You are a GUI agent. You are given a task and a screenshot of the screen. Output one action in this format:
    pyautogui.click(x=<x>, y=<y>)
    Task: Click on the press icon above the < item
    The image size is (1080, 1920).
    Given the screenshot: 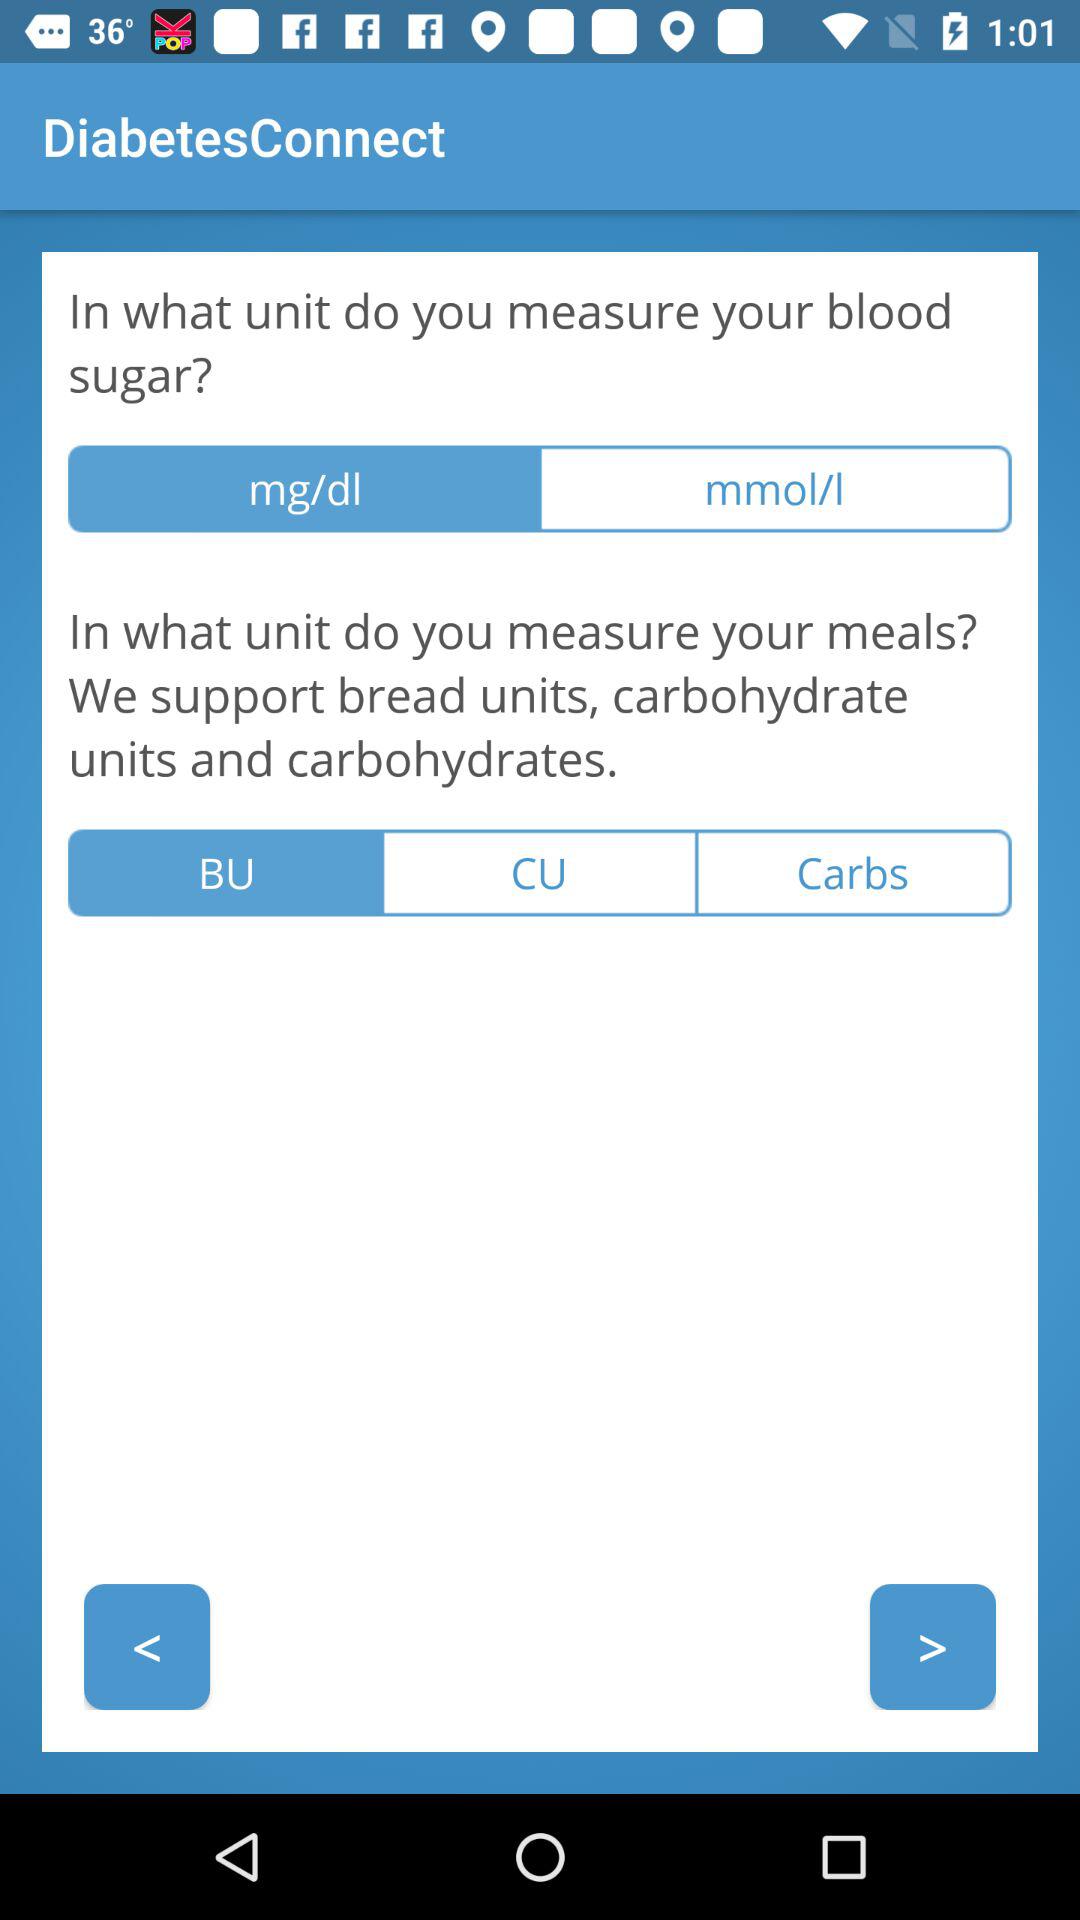 What is the action you would take?
    pyautogui.click(x=225, y=872)
    